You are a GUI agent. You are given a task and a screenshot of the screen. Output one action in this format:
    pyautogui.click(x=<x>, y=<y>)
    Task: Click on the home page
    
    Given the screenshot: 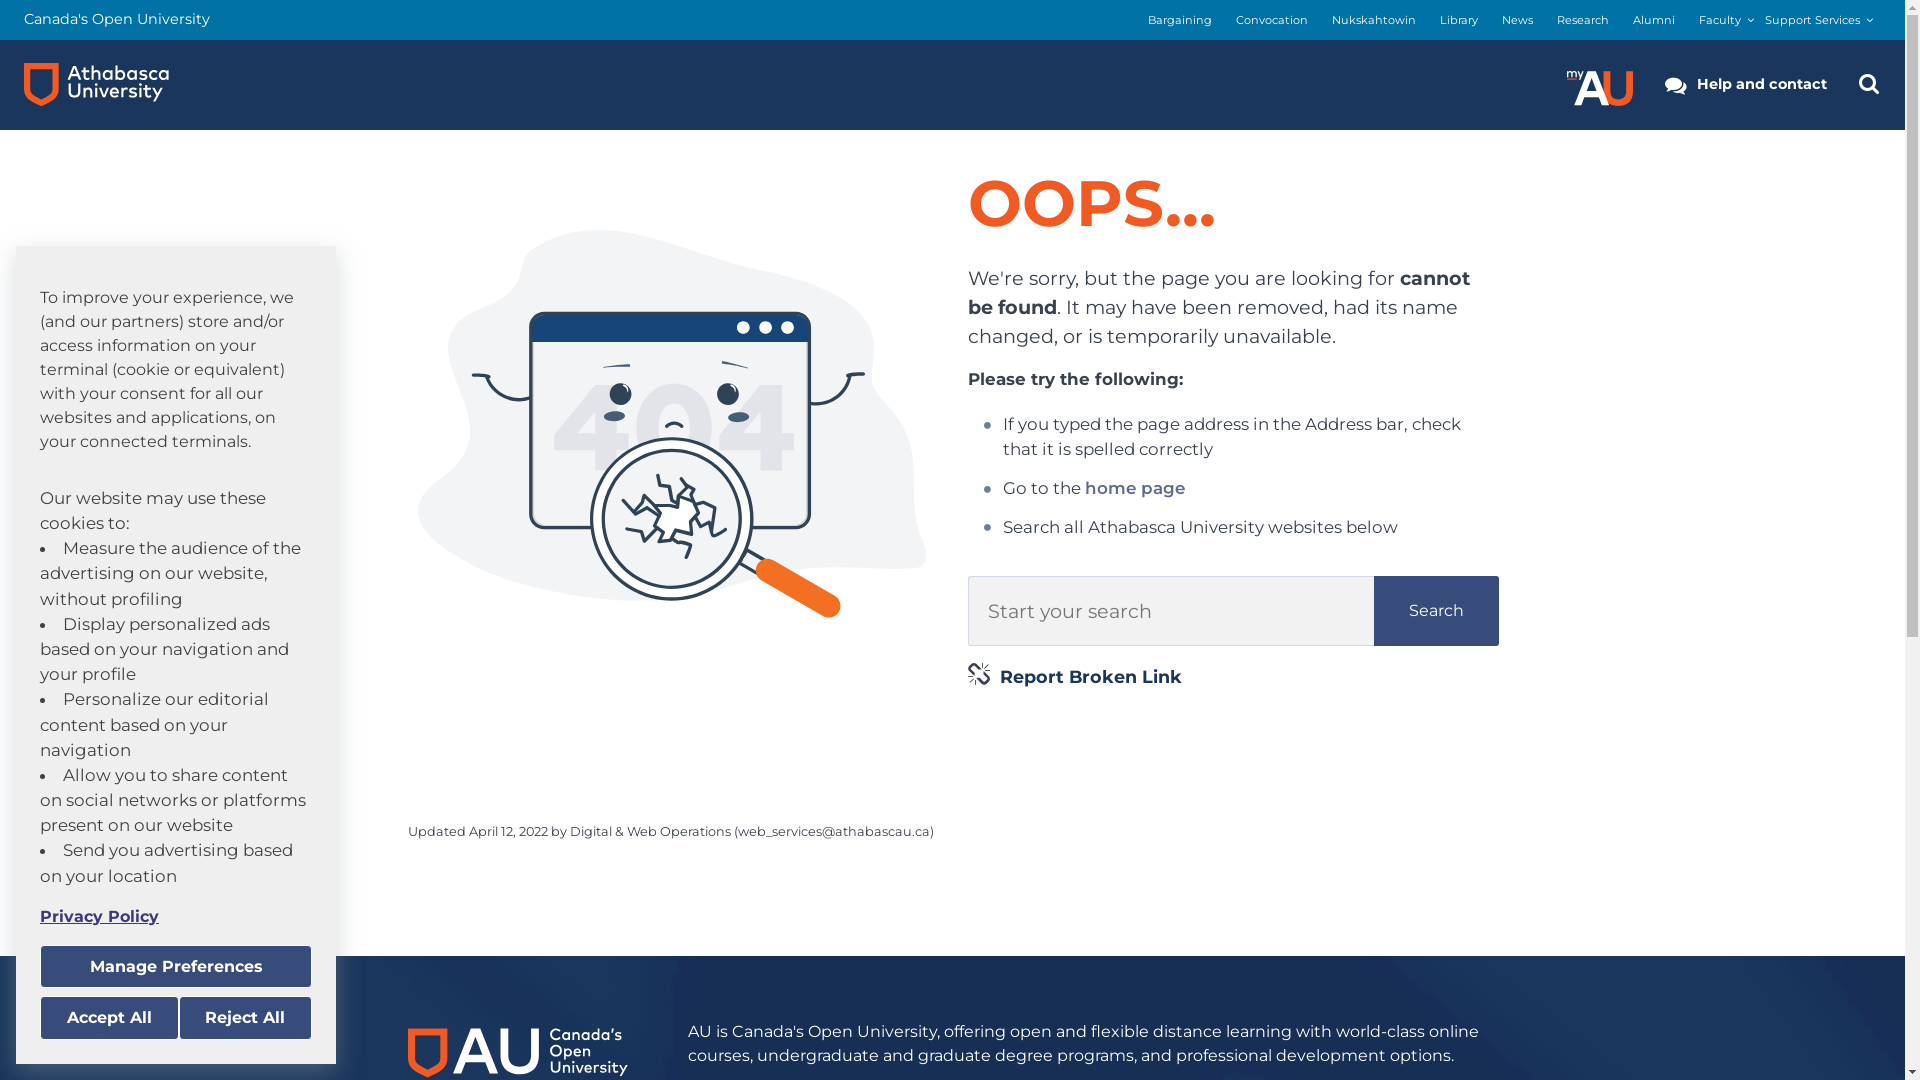 What is the action you would take?
    pyautogui.click(x=1135, y=488)
    